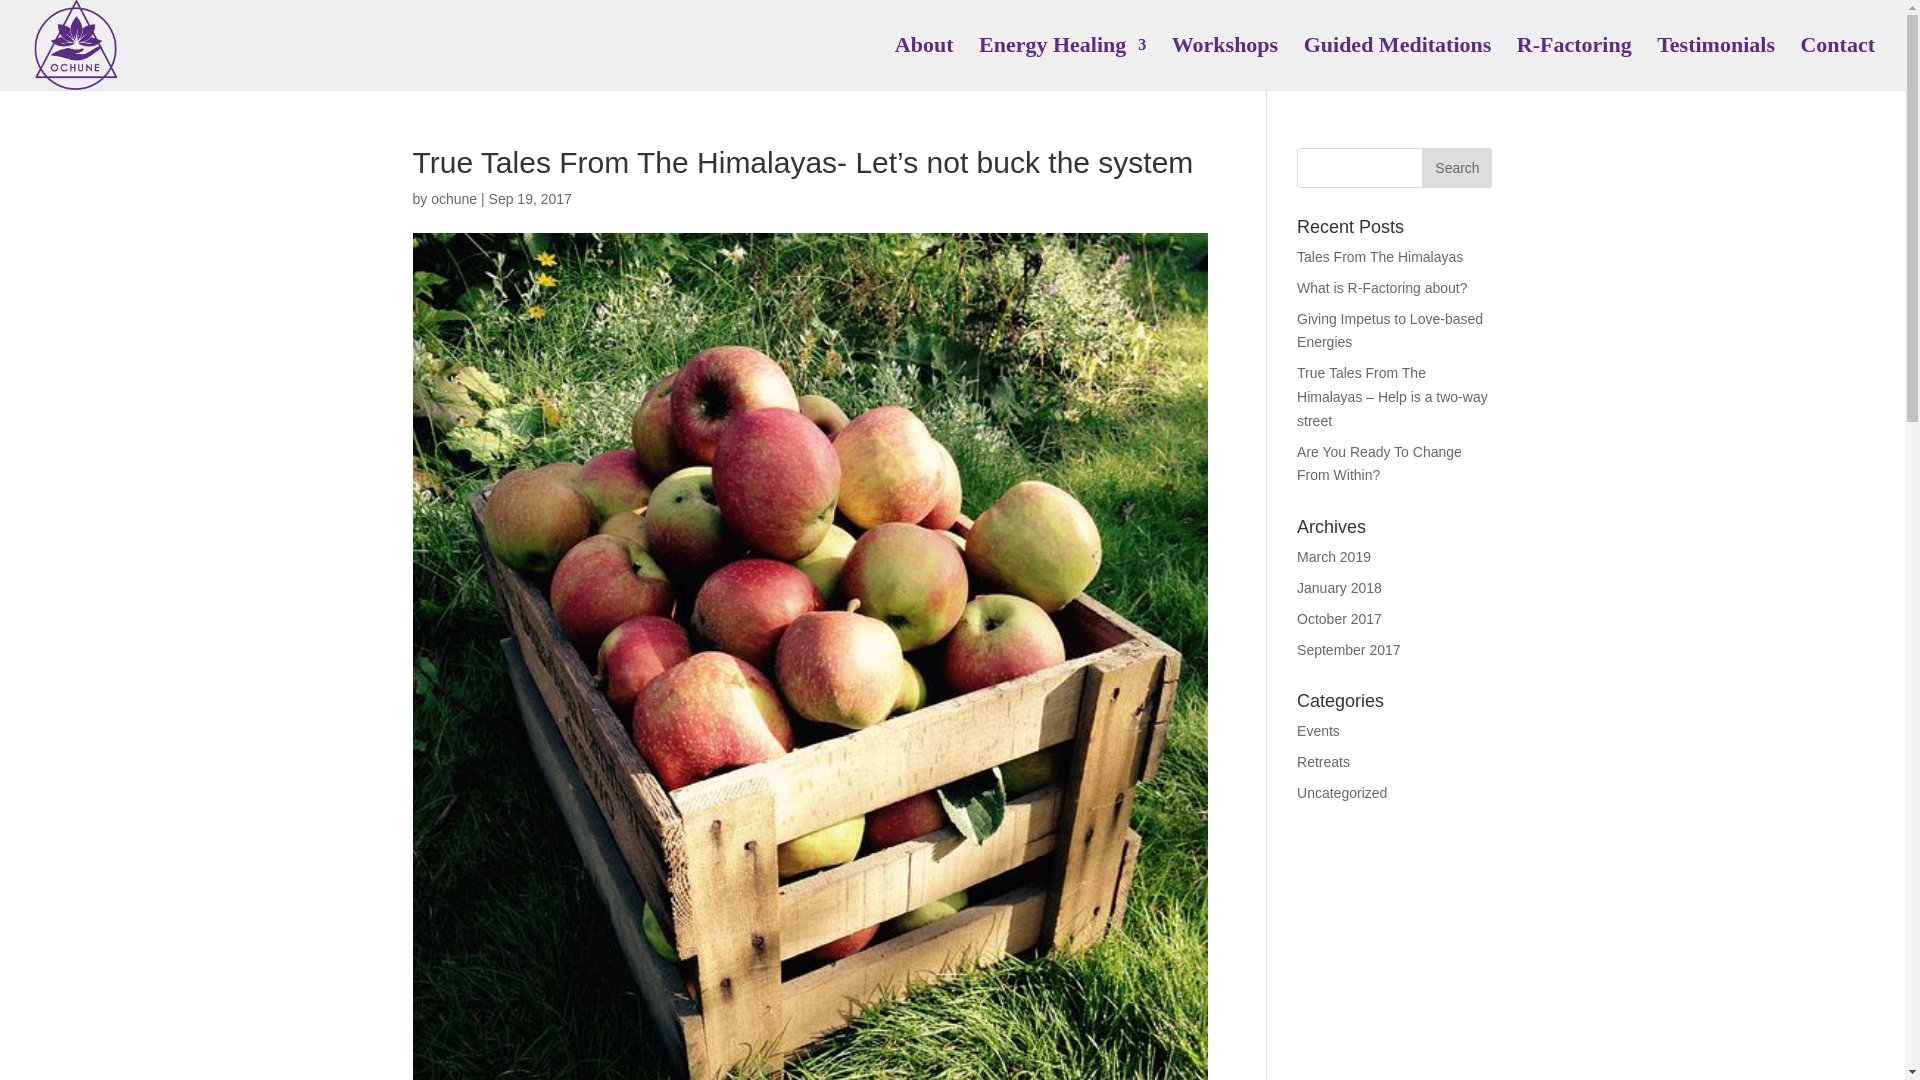 The width and height of the screenshot is (1920, 1080). Describe the element at coordinates (1340, 588) in the screenshot. I see `January 2018` at that location.